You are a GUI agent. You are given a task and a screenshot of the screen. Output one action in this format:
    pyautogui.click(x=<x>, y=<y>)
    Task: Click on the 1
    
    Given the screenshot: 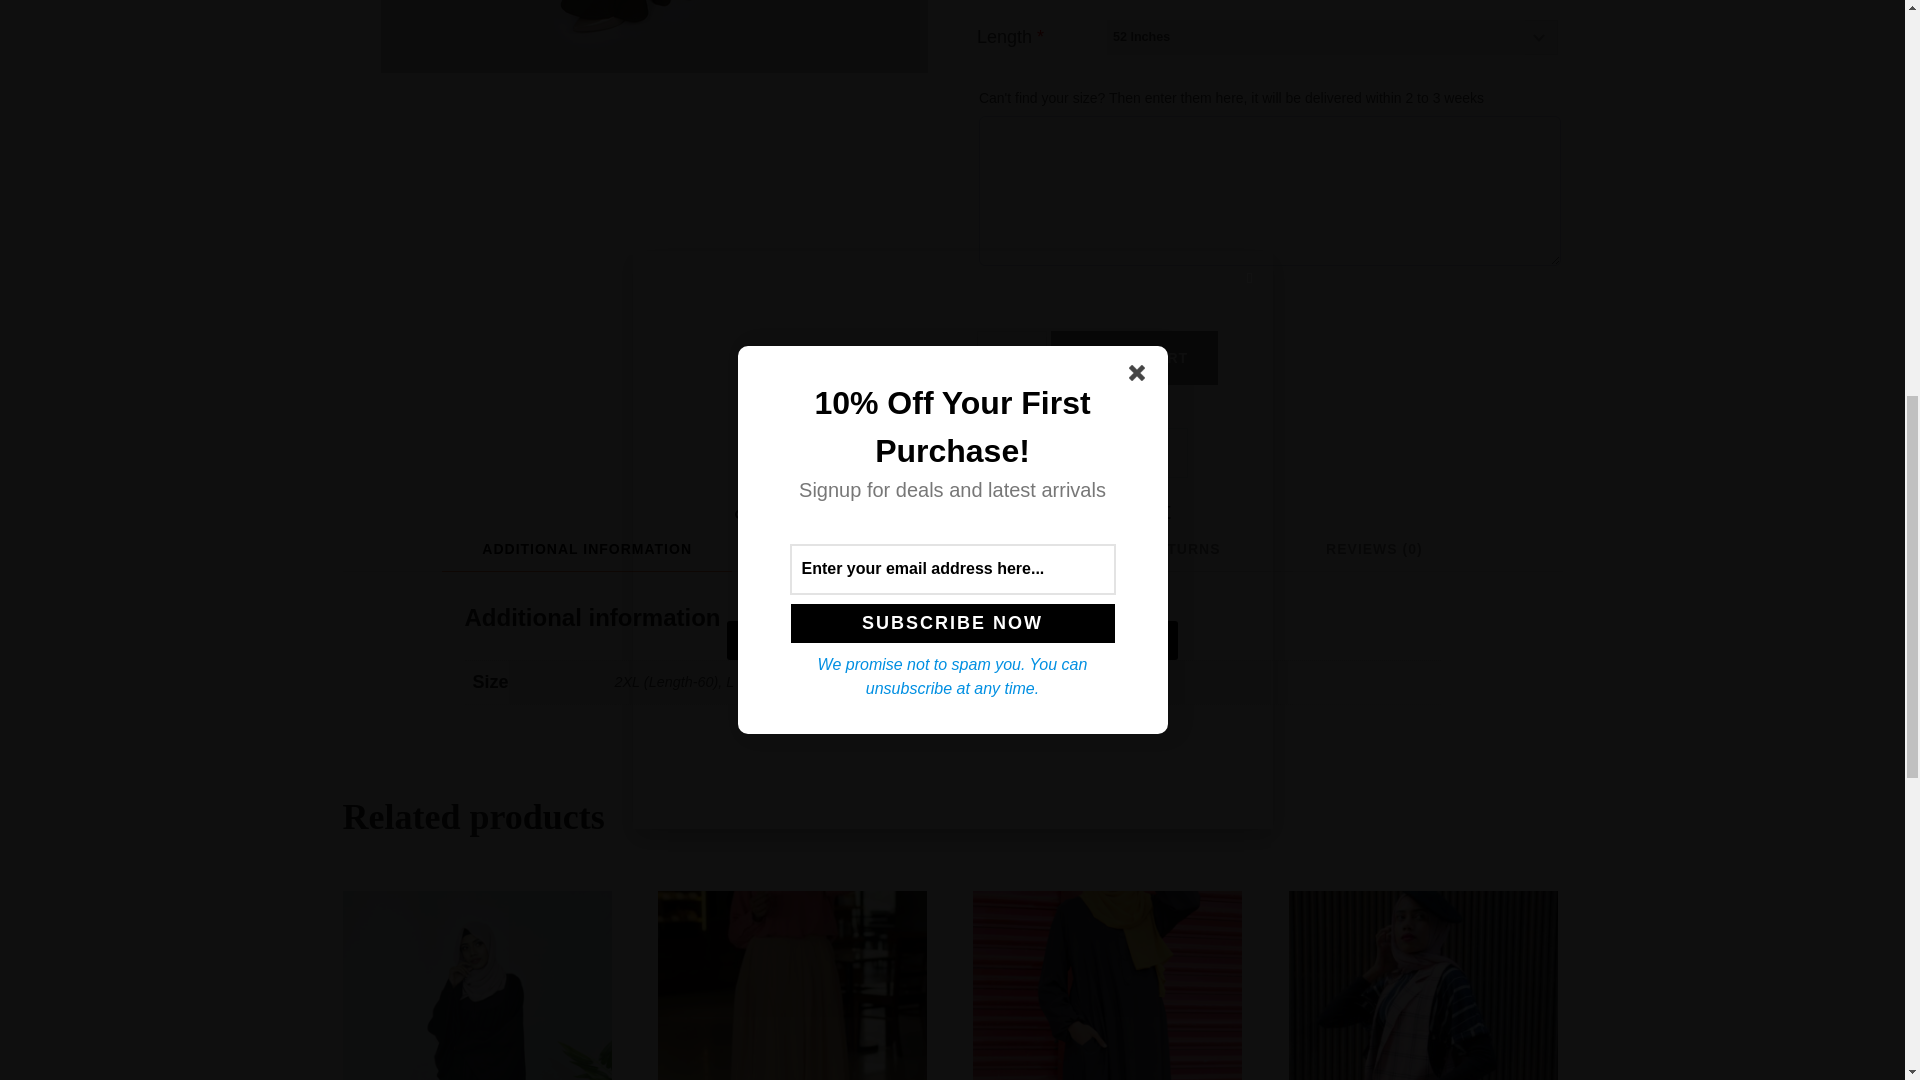 What is the action you would take?
    pyautogui.click(x=1012, y=357)
    